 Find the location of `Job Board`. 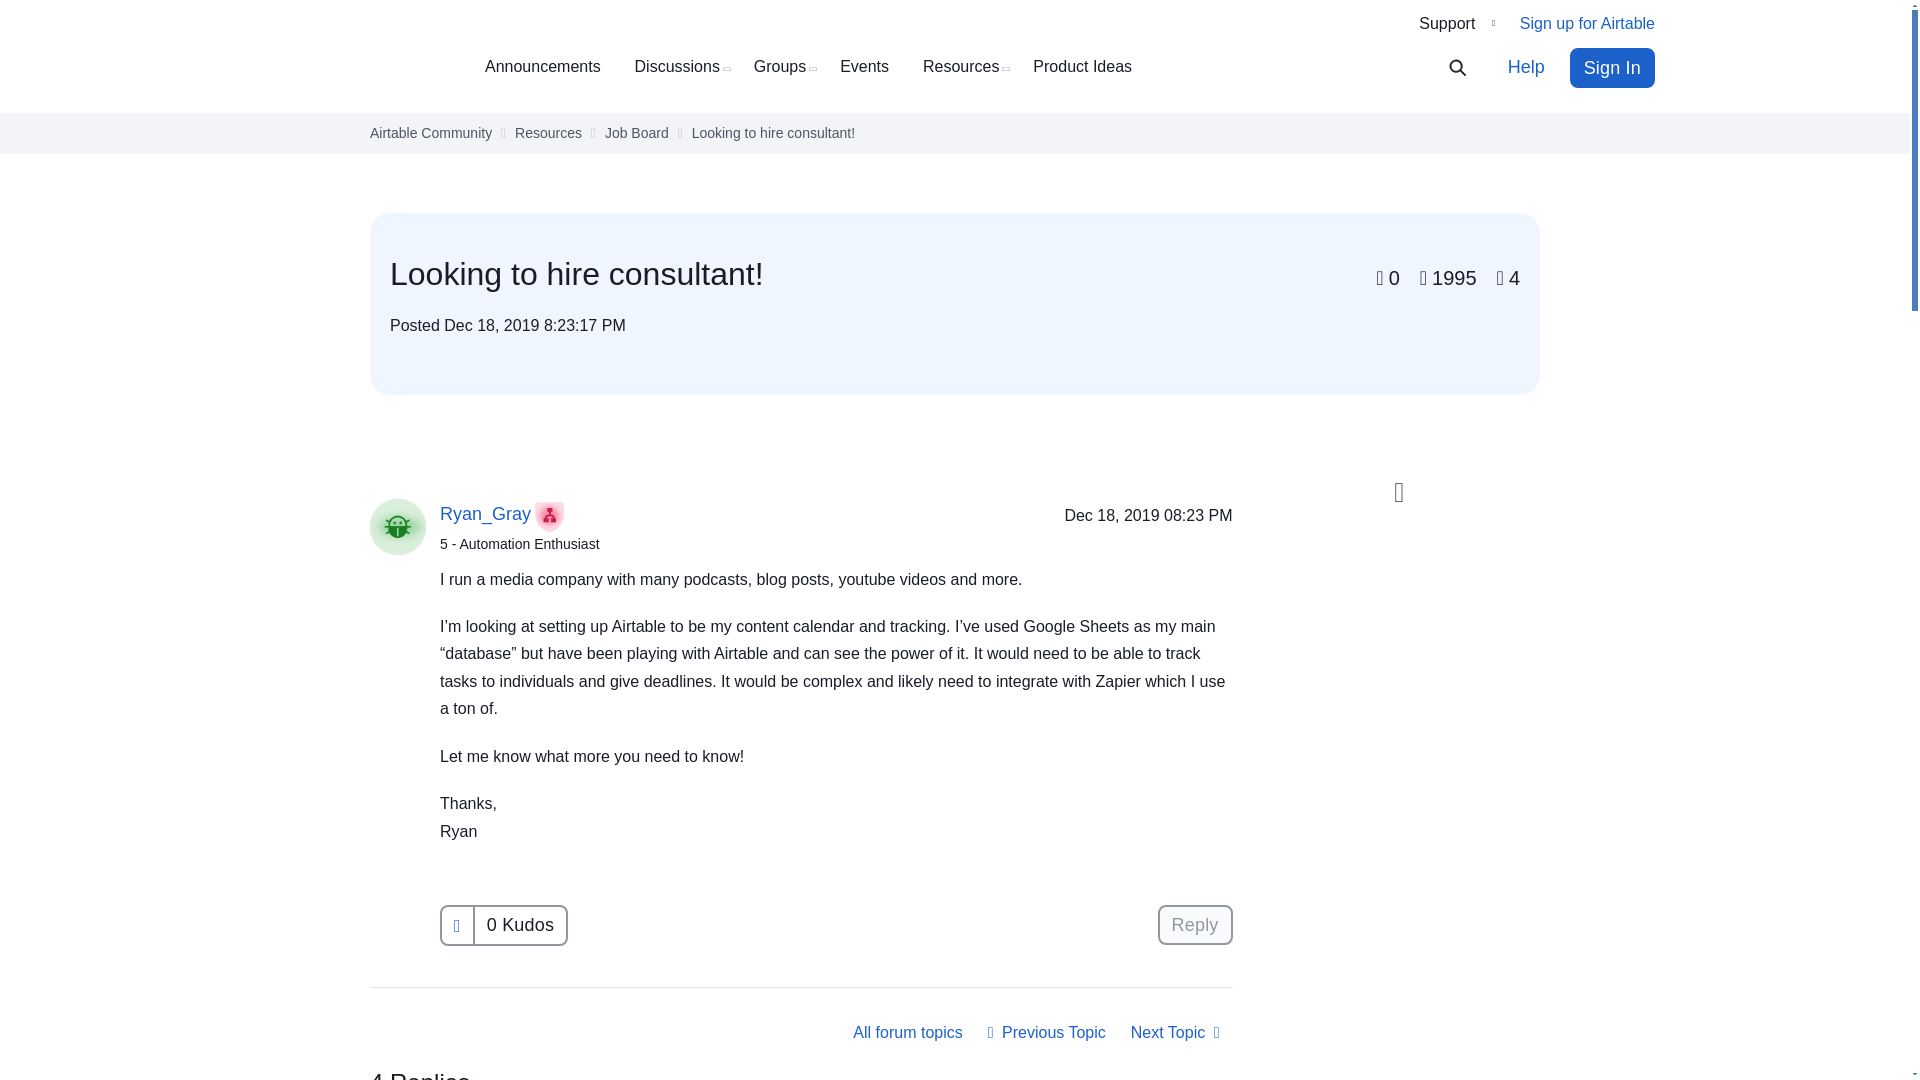

Job Board is located at coordinates (636, 133).